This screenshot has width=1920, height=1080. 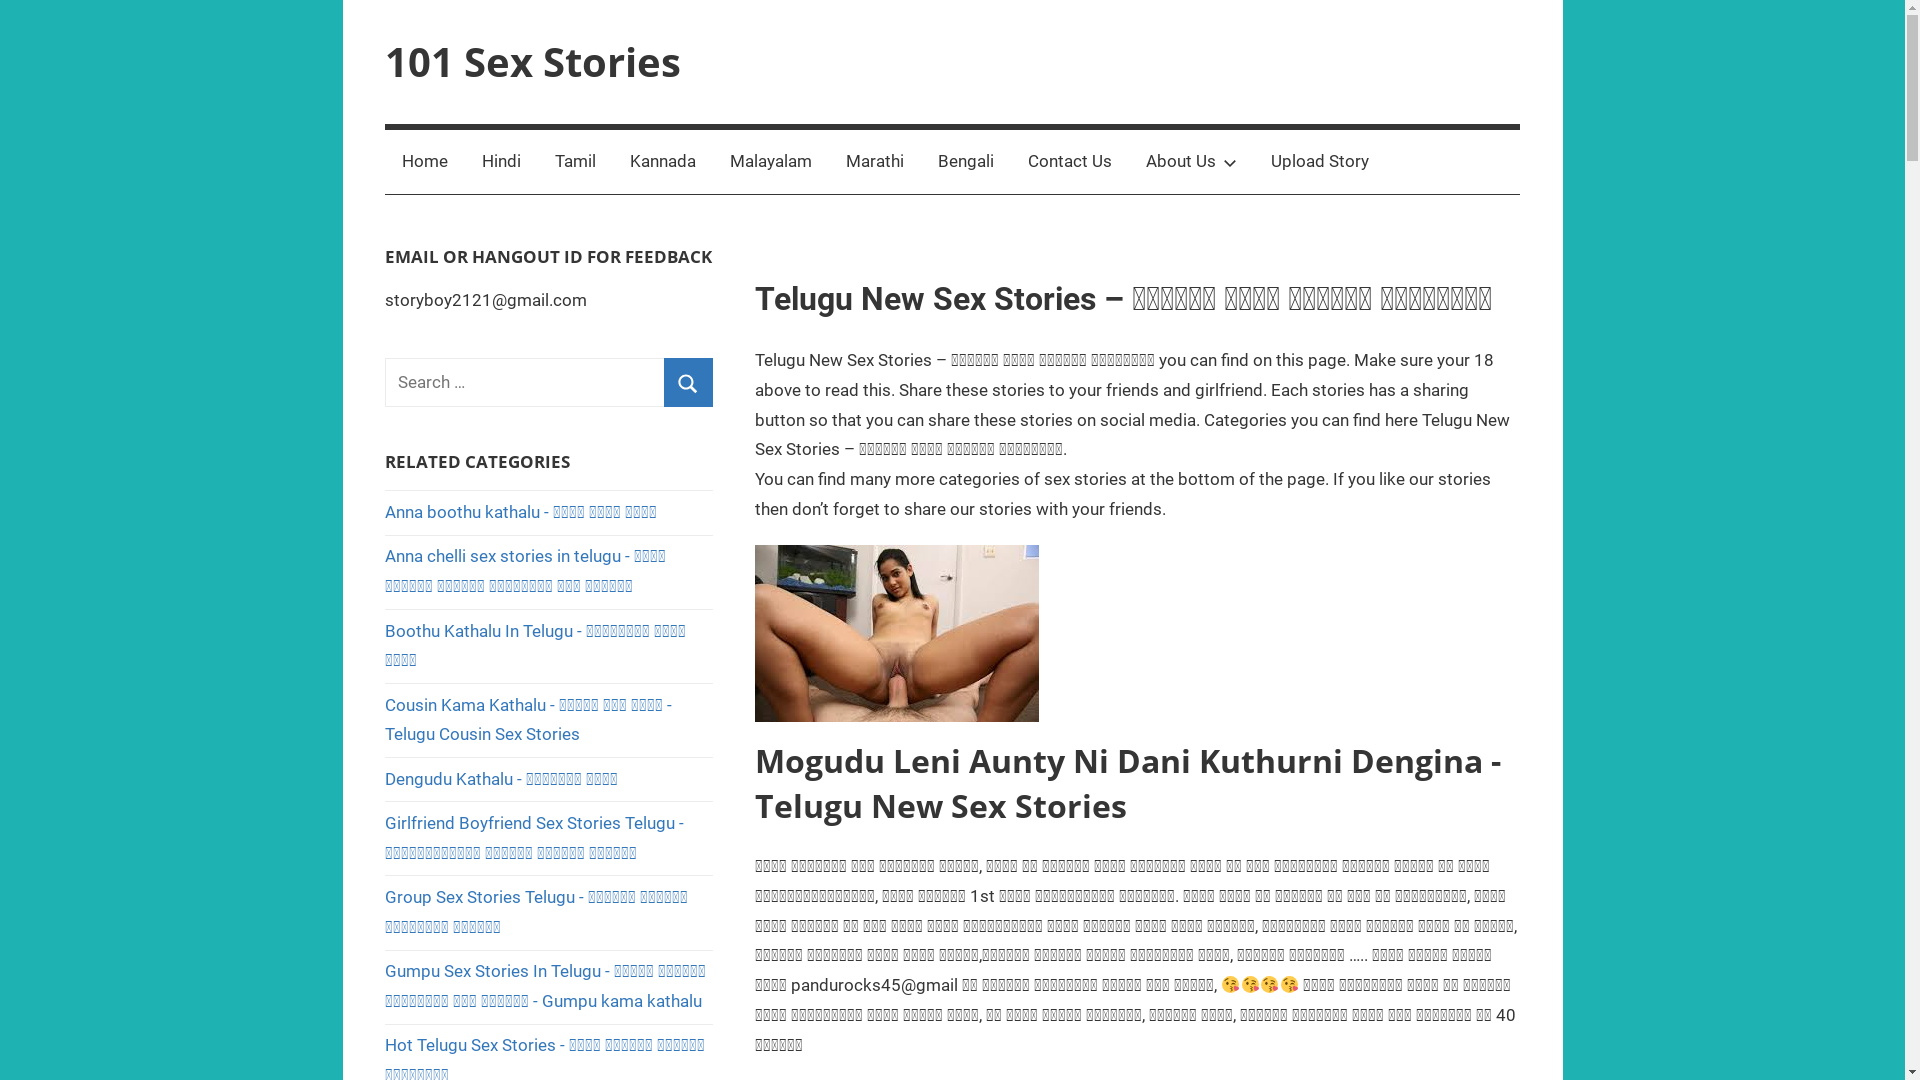 What do you see at coordinates (549, 382) in the screenshot?
I see `Search for:` at bounding box center [549, 382].